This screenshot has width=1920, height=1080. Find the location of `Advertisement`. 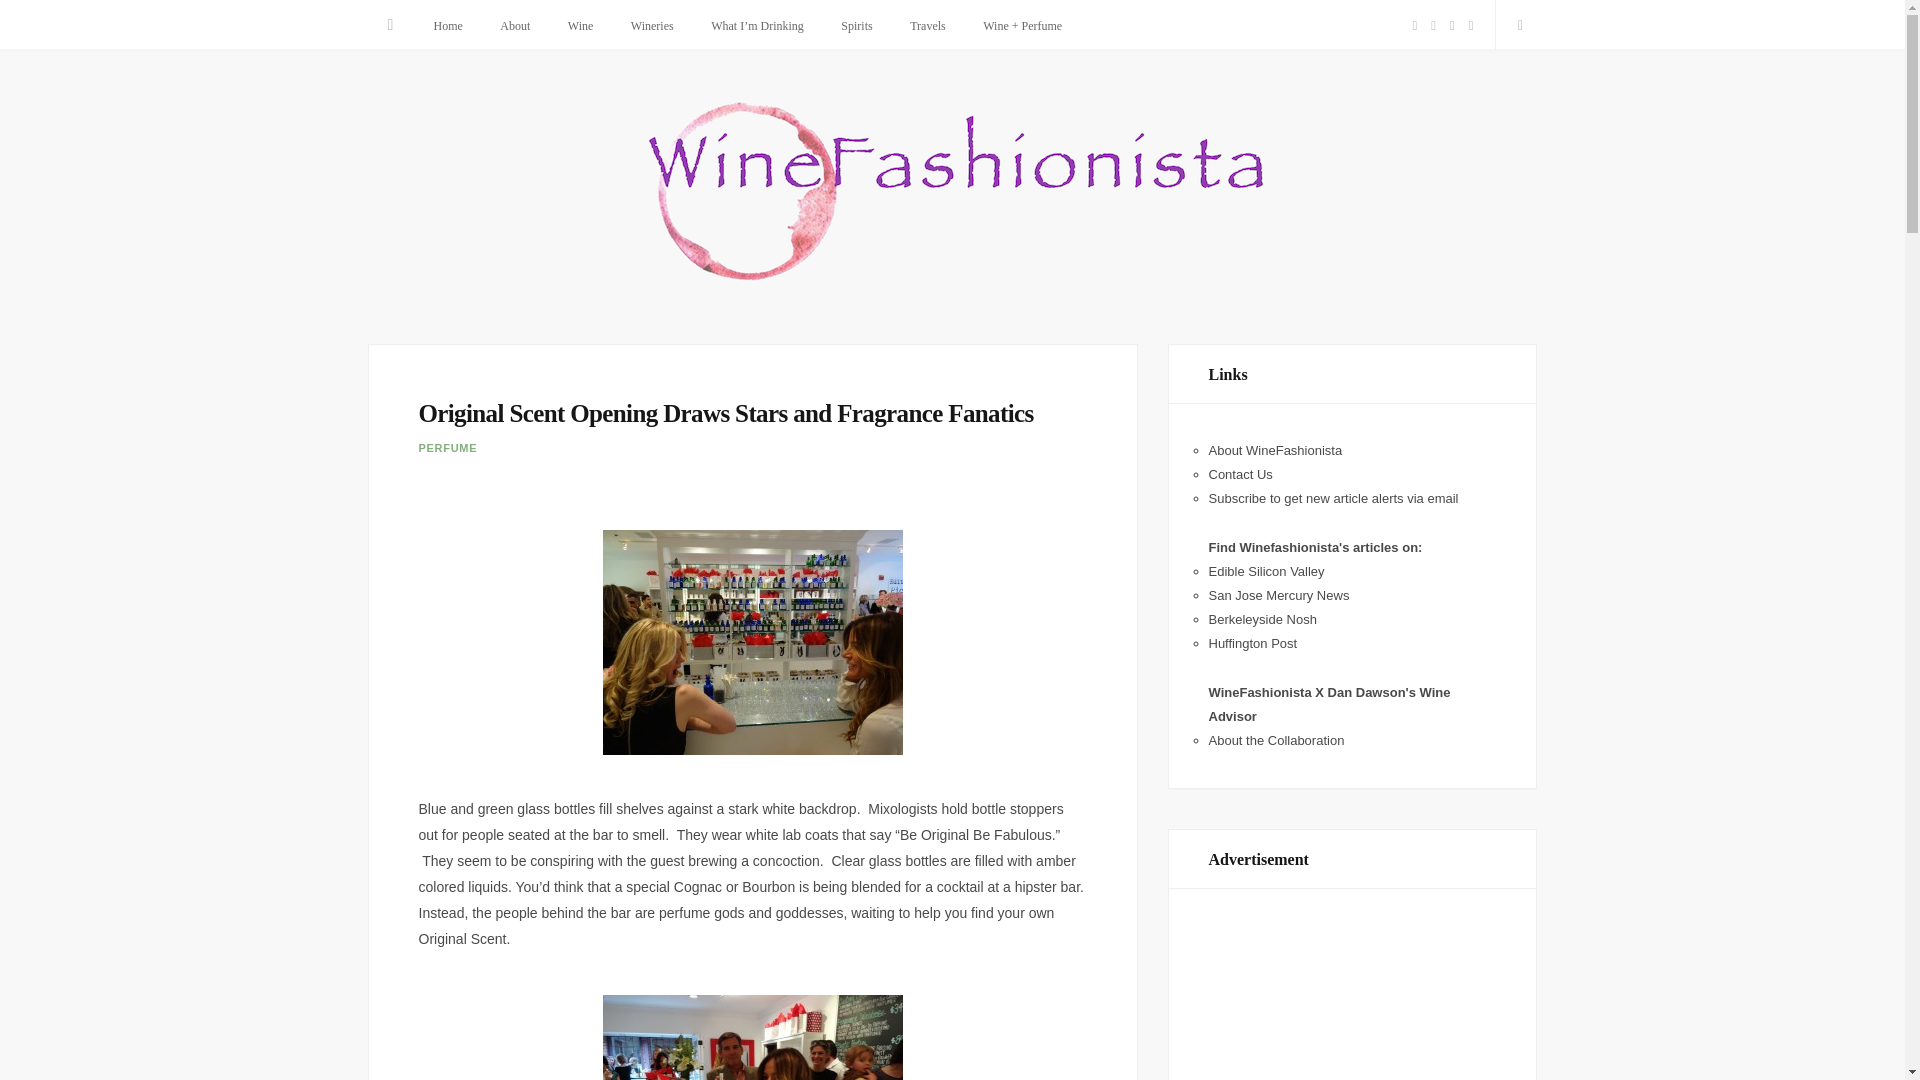

Advertisement is located at coordinates (1351, 1002).